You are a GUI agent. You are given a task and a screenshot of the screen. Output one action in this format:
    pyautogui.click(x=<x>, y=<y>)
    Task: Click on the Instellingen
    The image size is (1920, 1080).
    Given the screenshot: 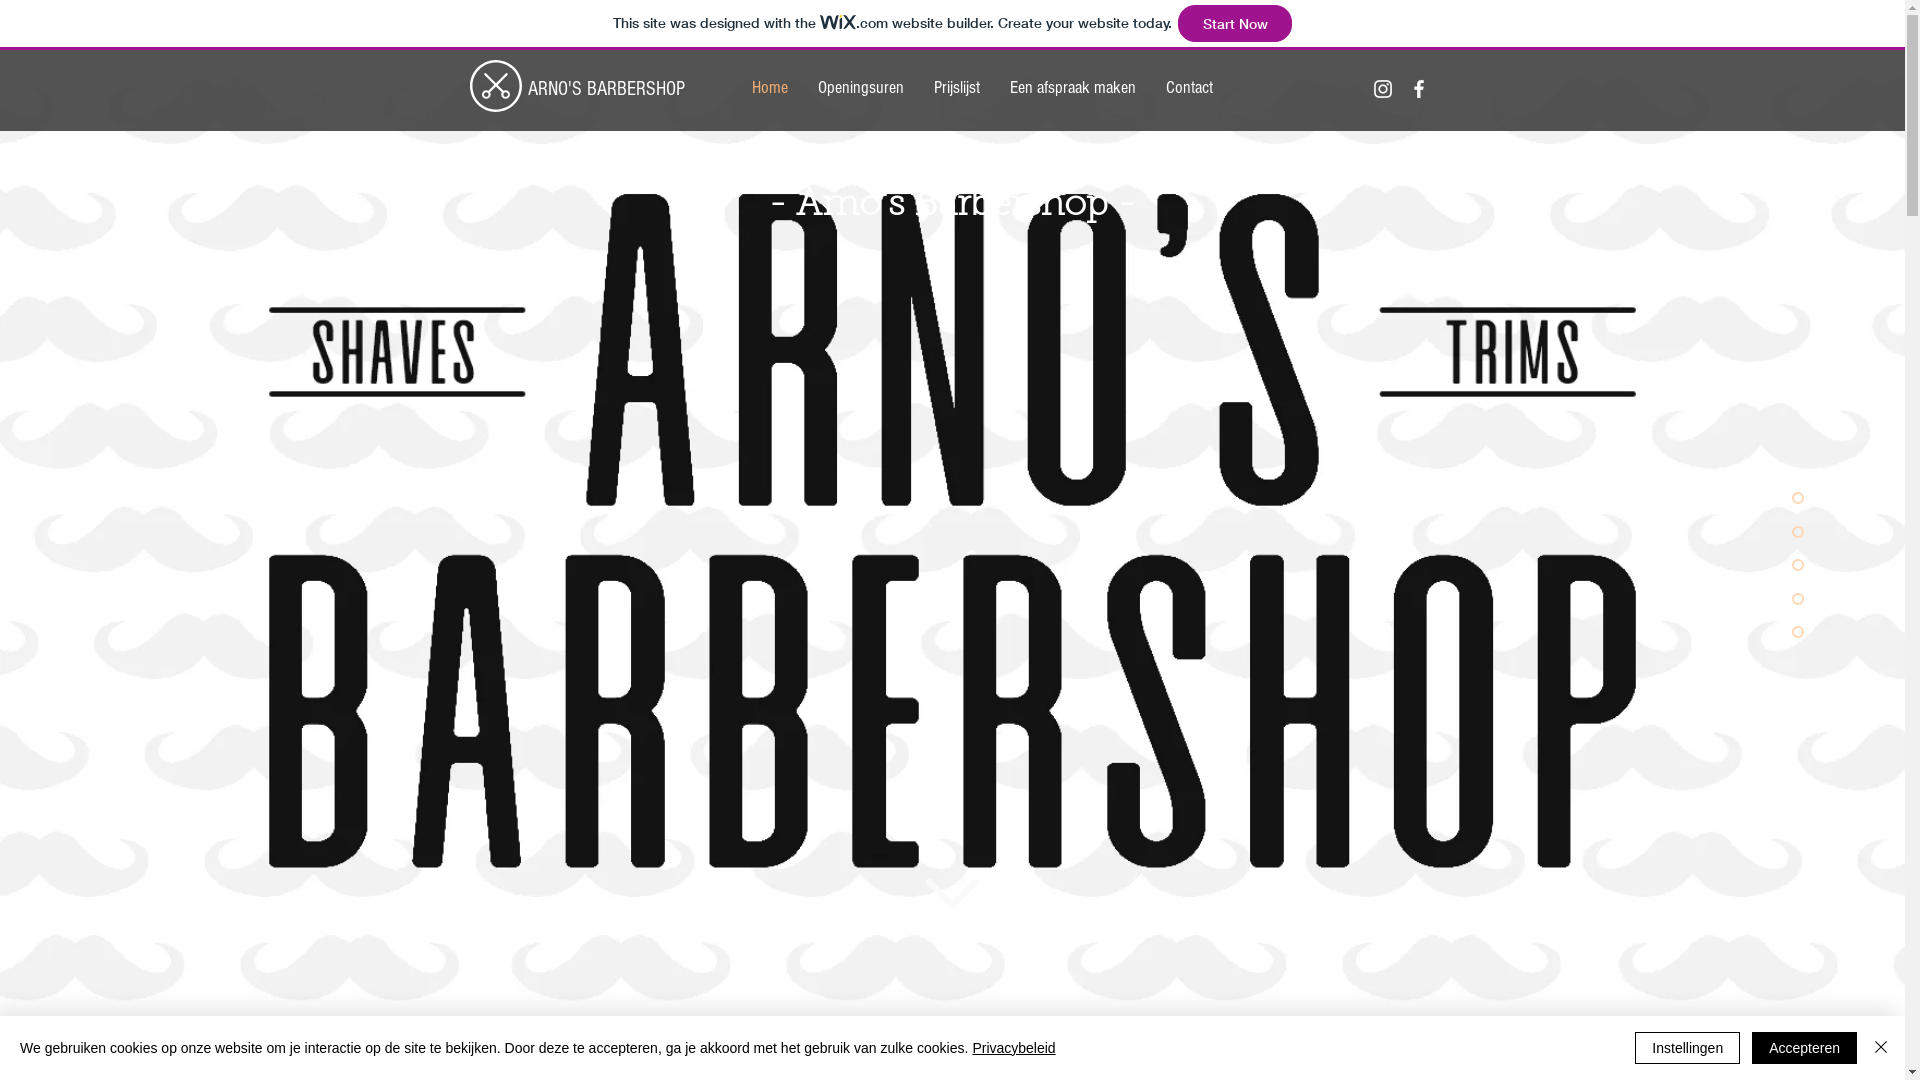 What is the action you would take?
    pyautogui.click(x=1688, y=1048)
    